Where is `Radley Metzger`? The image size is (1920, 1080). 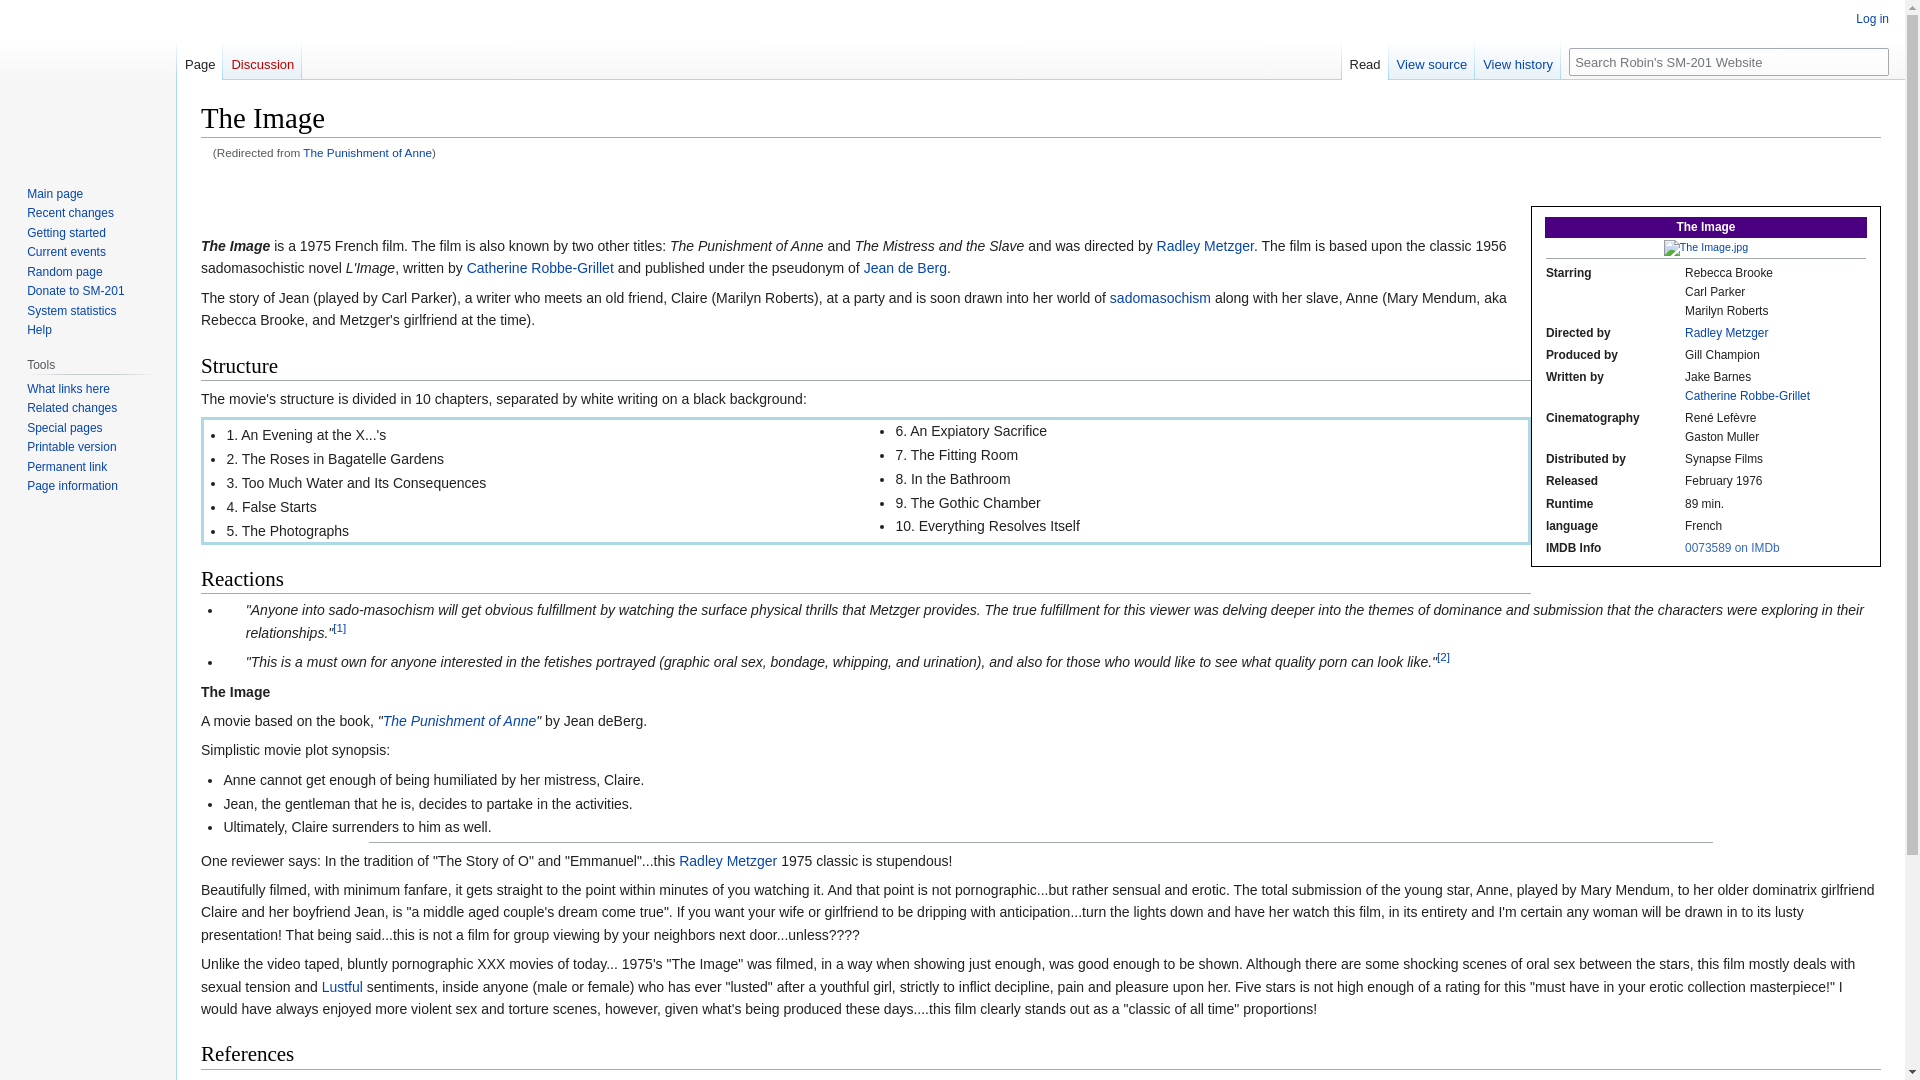 Radley Metzger is located at coordinates (1726, 333).